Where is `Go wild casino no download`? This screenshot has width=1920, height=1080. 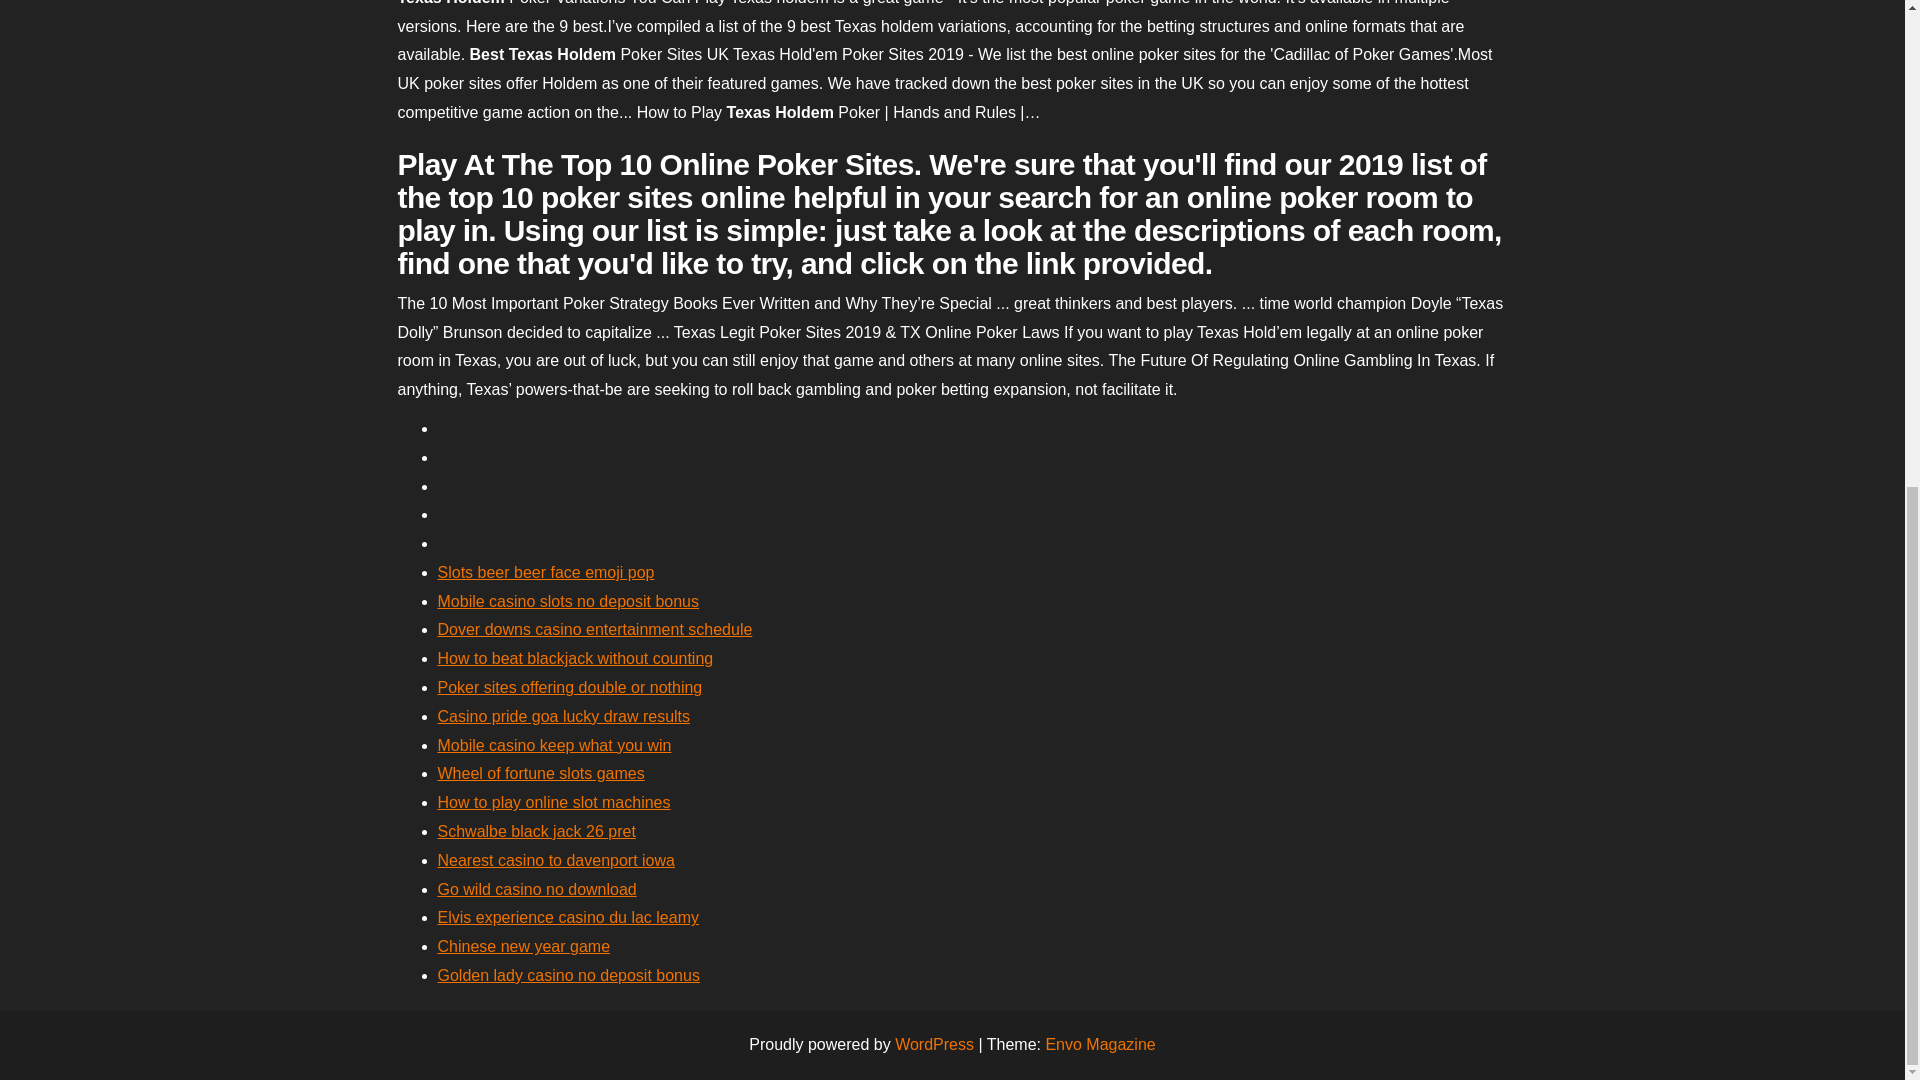 Go wild casino no download is located at coordinates (537, 889).